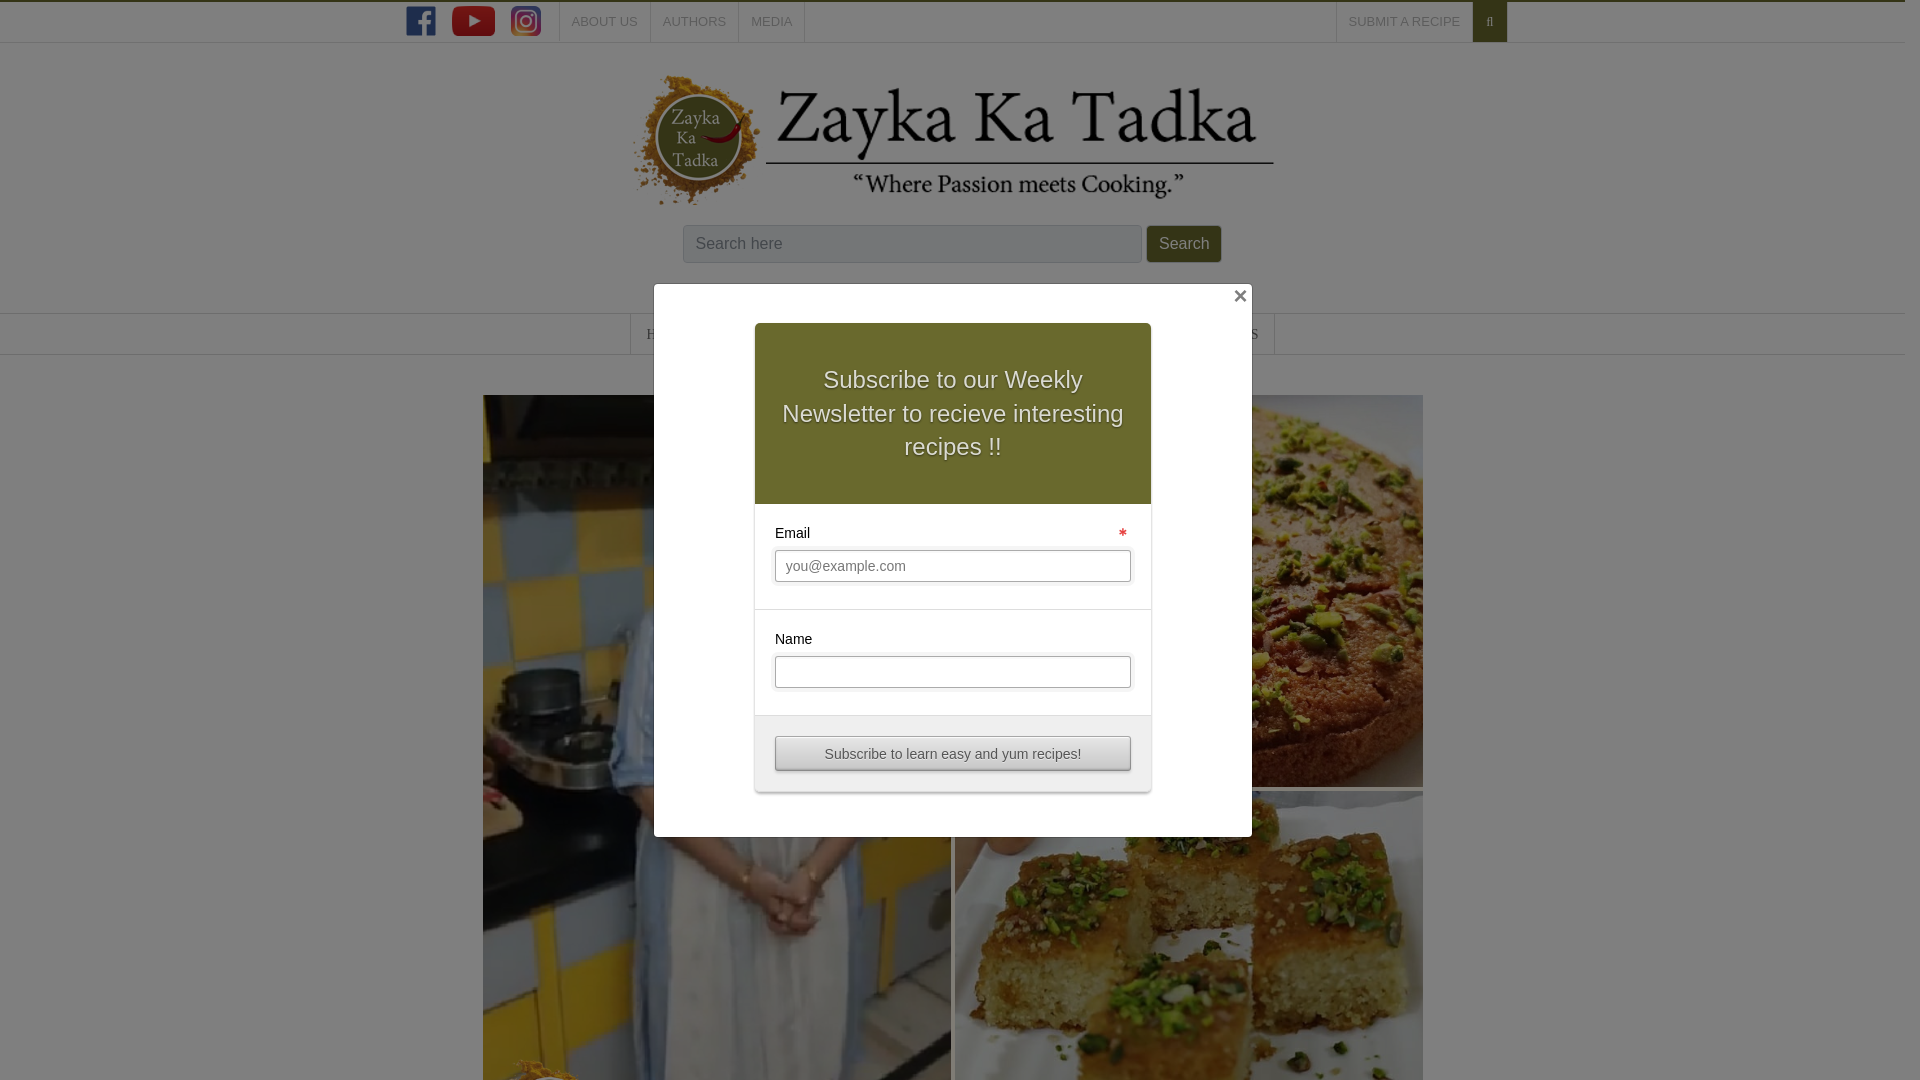 Image resolution: width=1920 pixels, height=1080 pixels. What do you see at coordinates (420, 20) in the screenshot?
I see `facebook` at bounding box center [420, 20].